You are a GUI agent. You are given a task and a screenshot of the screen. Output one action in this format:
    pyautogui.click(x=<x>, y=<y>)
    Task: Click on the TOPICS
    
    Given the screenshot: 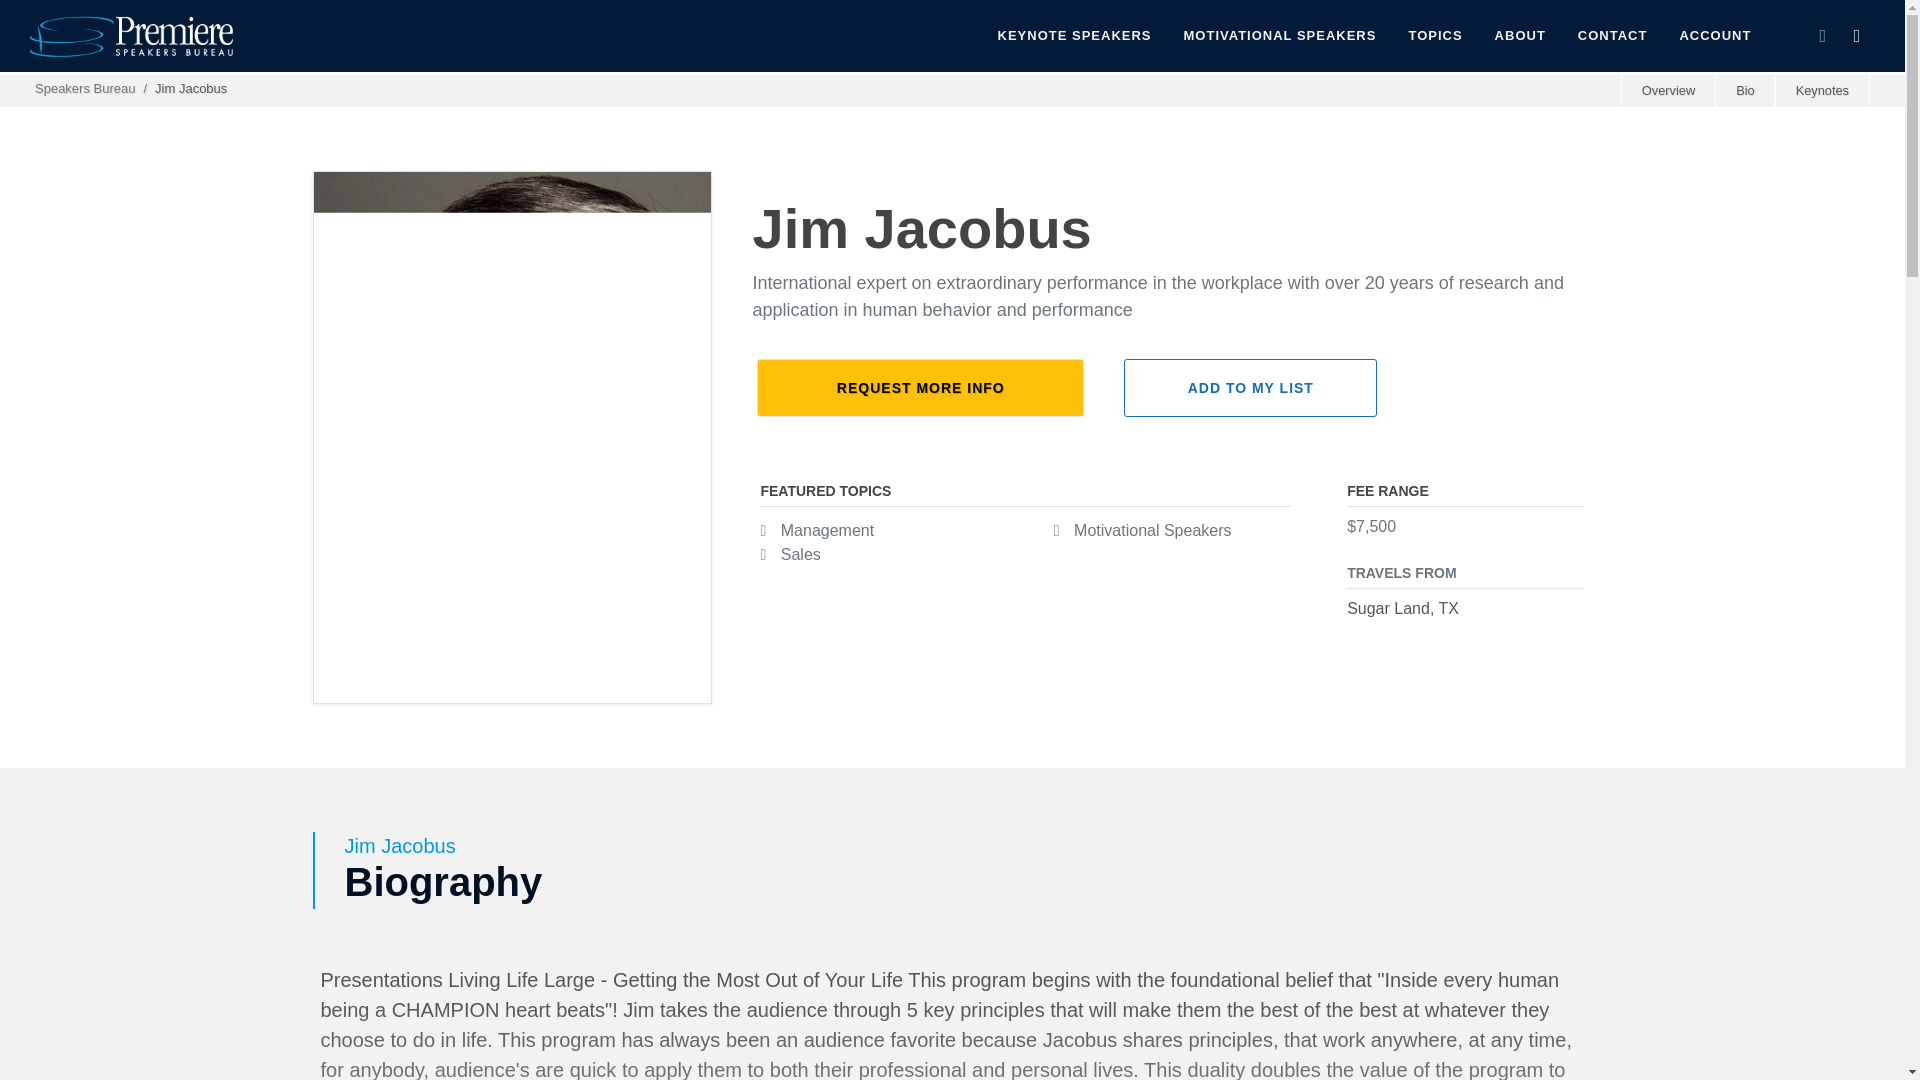 What is the action you would take?
    pyautogui.click(x=1434, y=36)
    